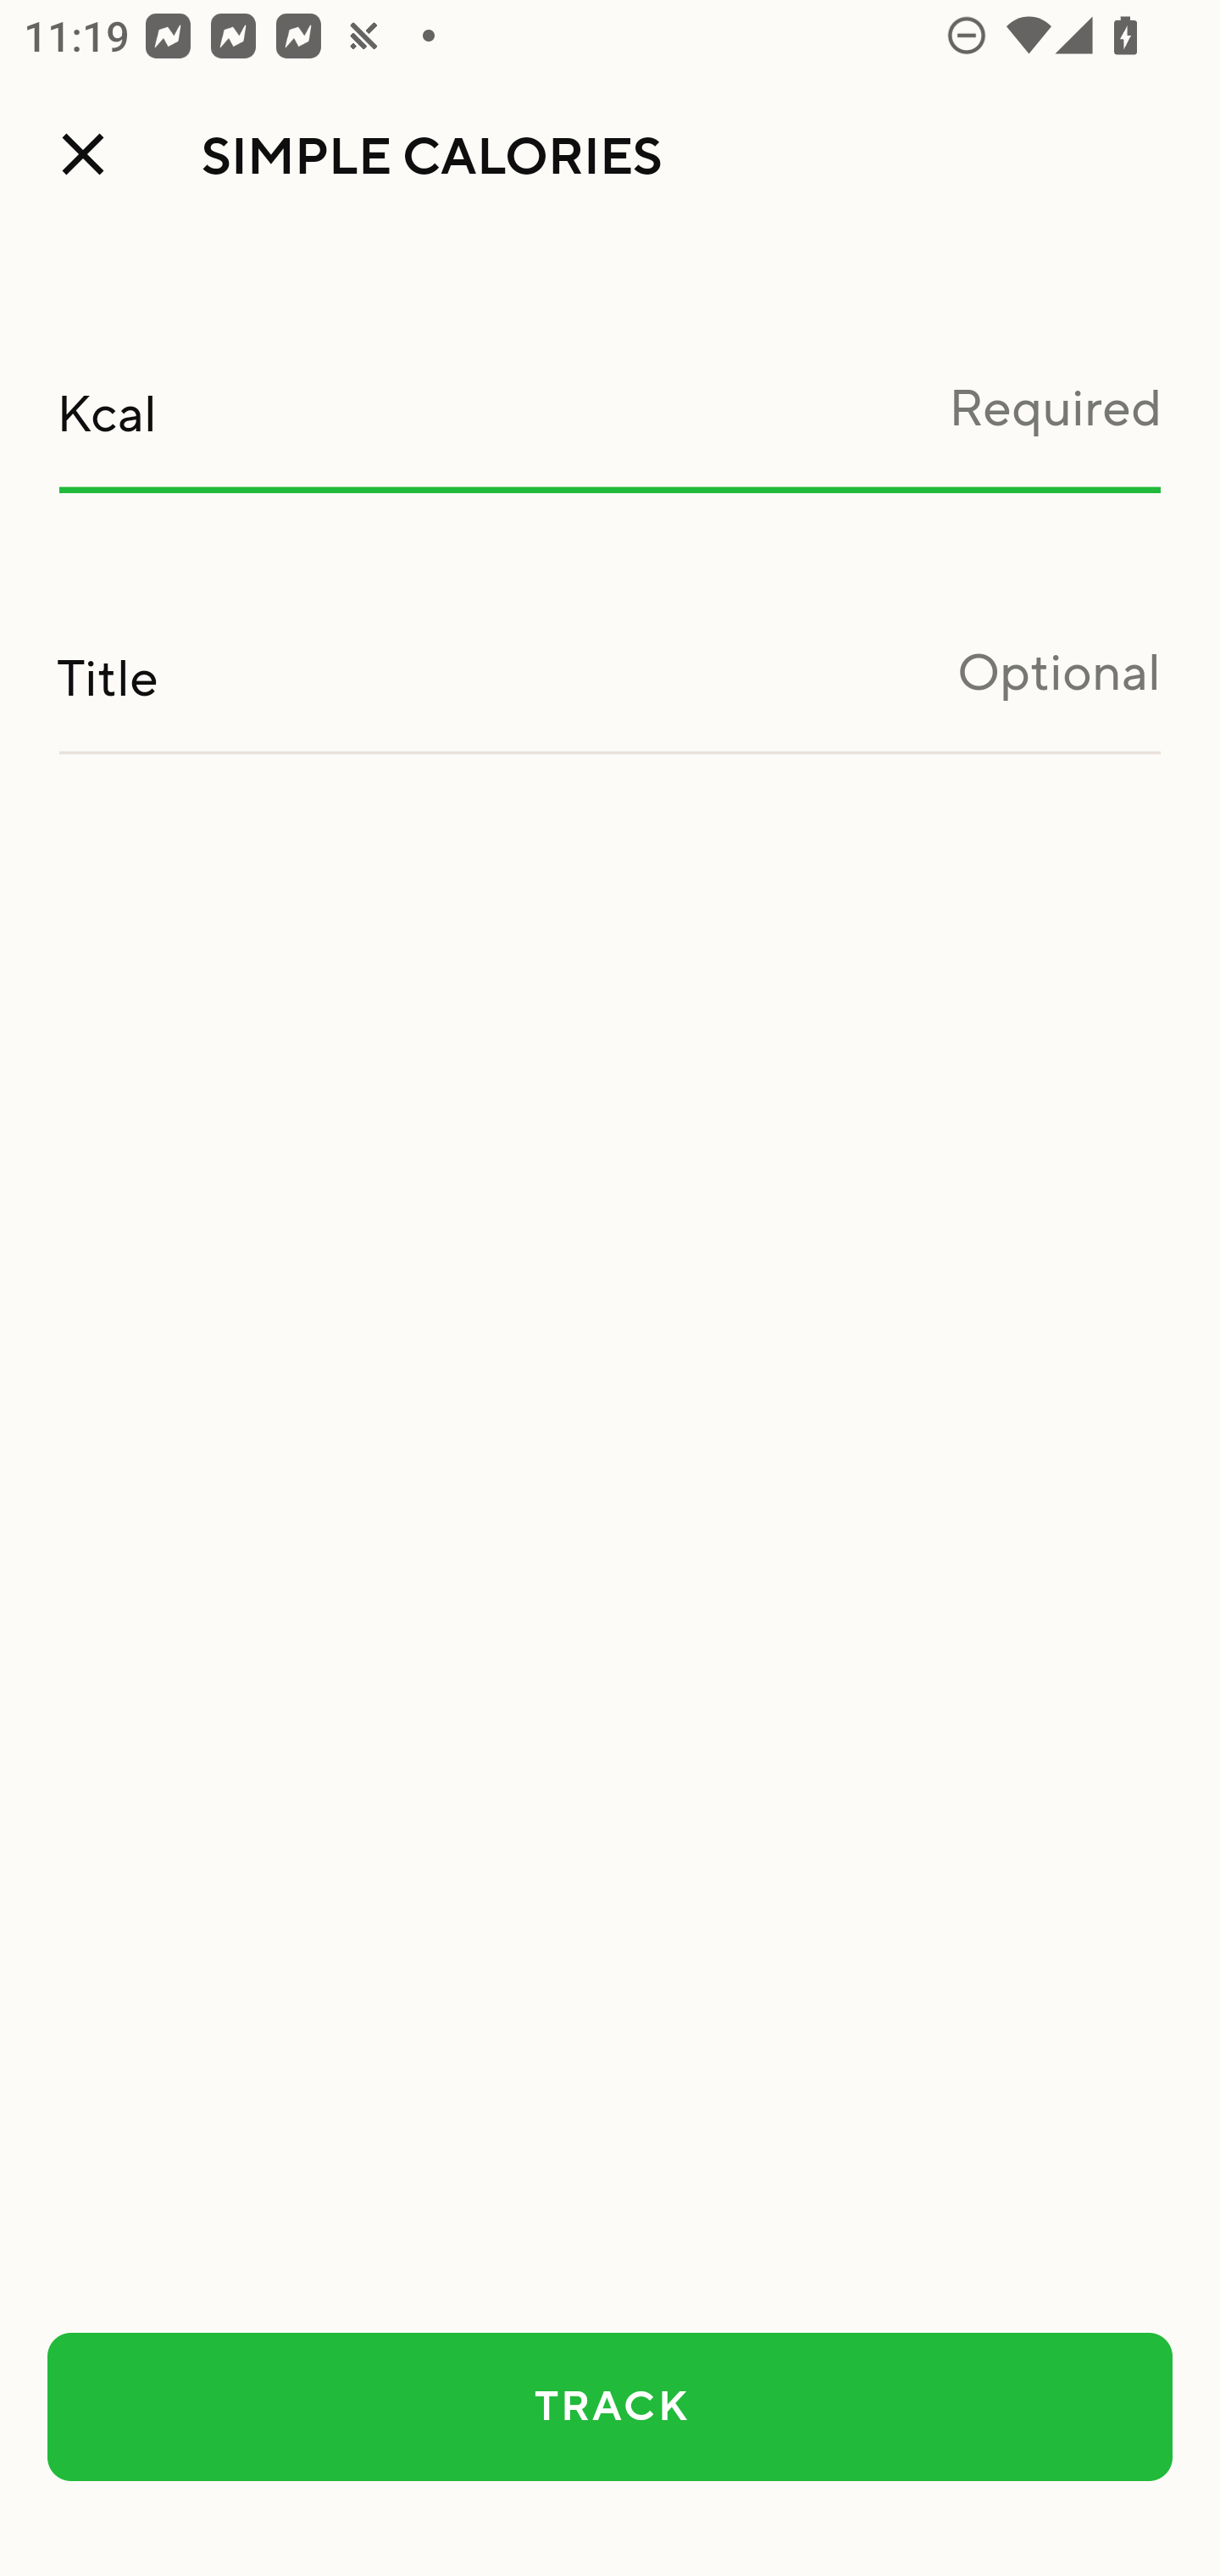 The width and height of the screenshot is (1220, 2576). Describe the element at coordinates (610, 691) in the screenshot. I see `Optional` at that location.